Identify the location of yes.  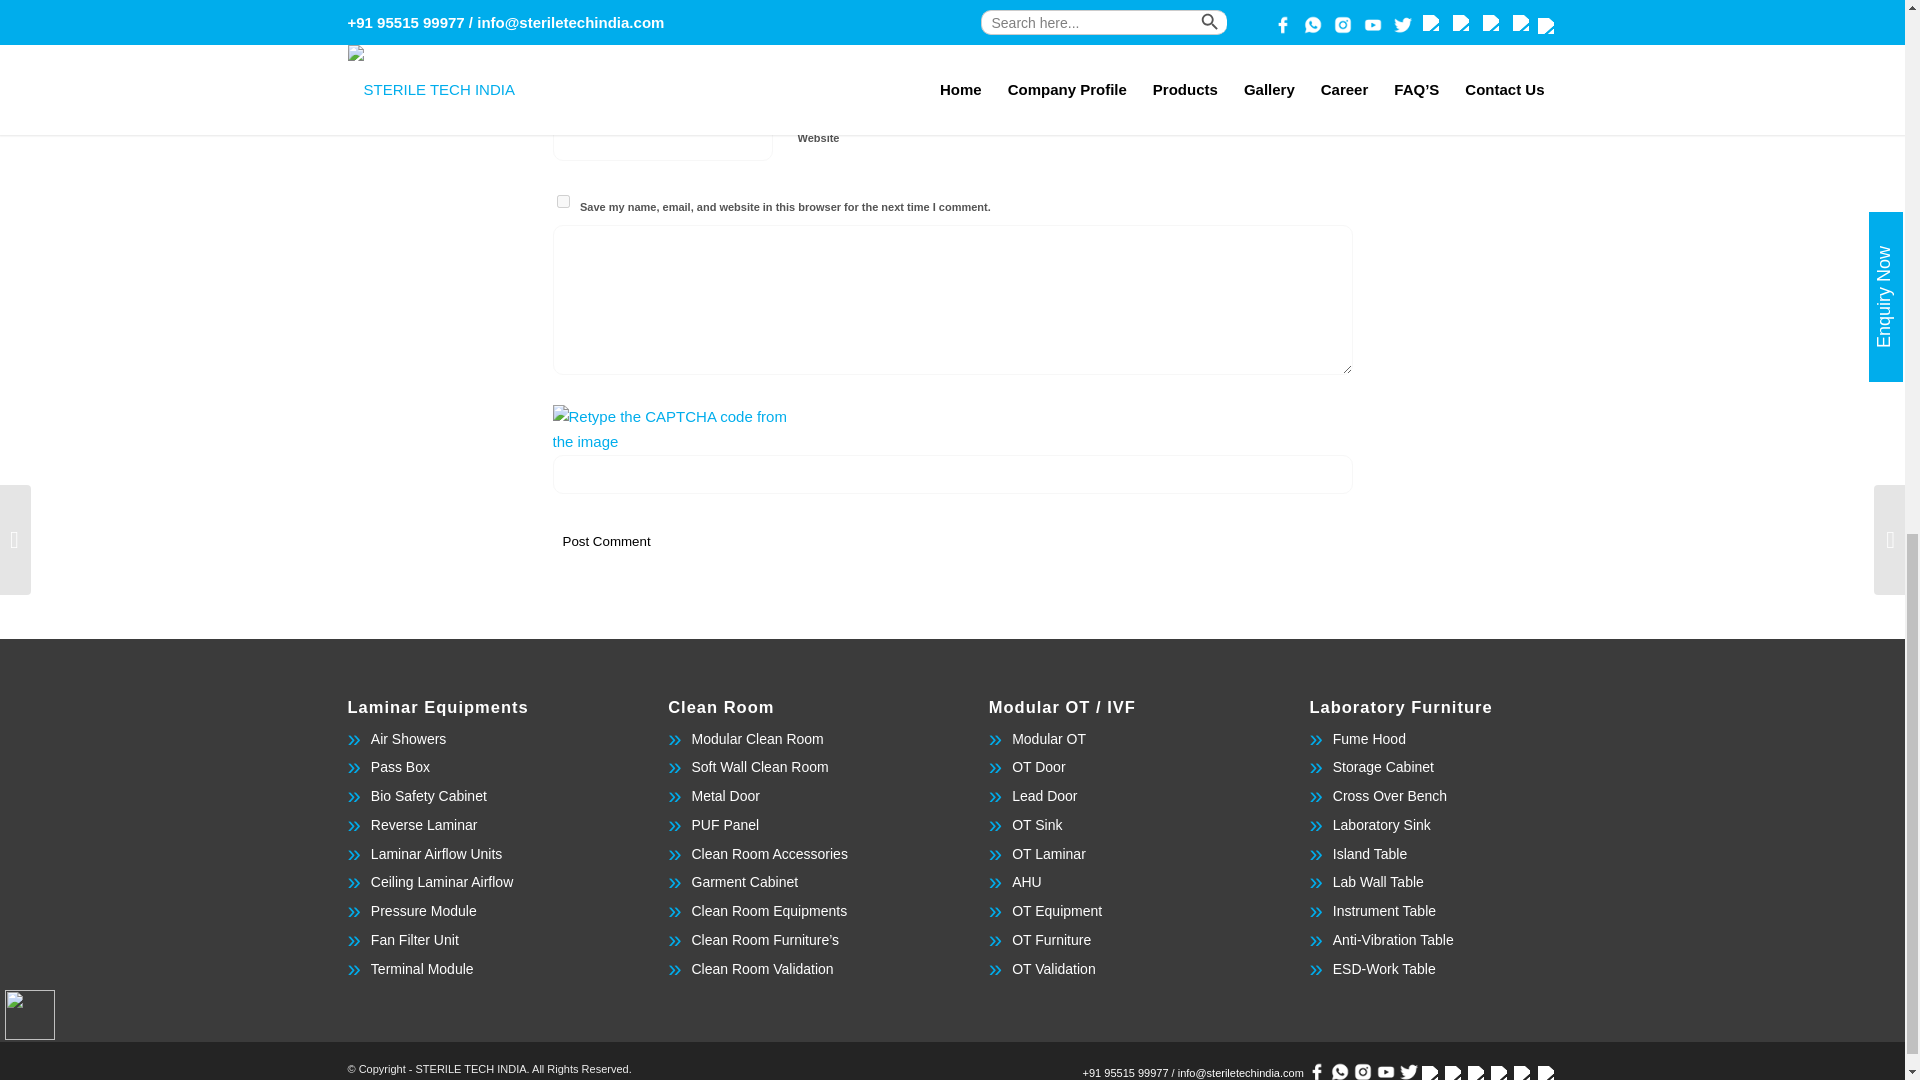
(562, 202).